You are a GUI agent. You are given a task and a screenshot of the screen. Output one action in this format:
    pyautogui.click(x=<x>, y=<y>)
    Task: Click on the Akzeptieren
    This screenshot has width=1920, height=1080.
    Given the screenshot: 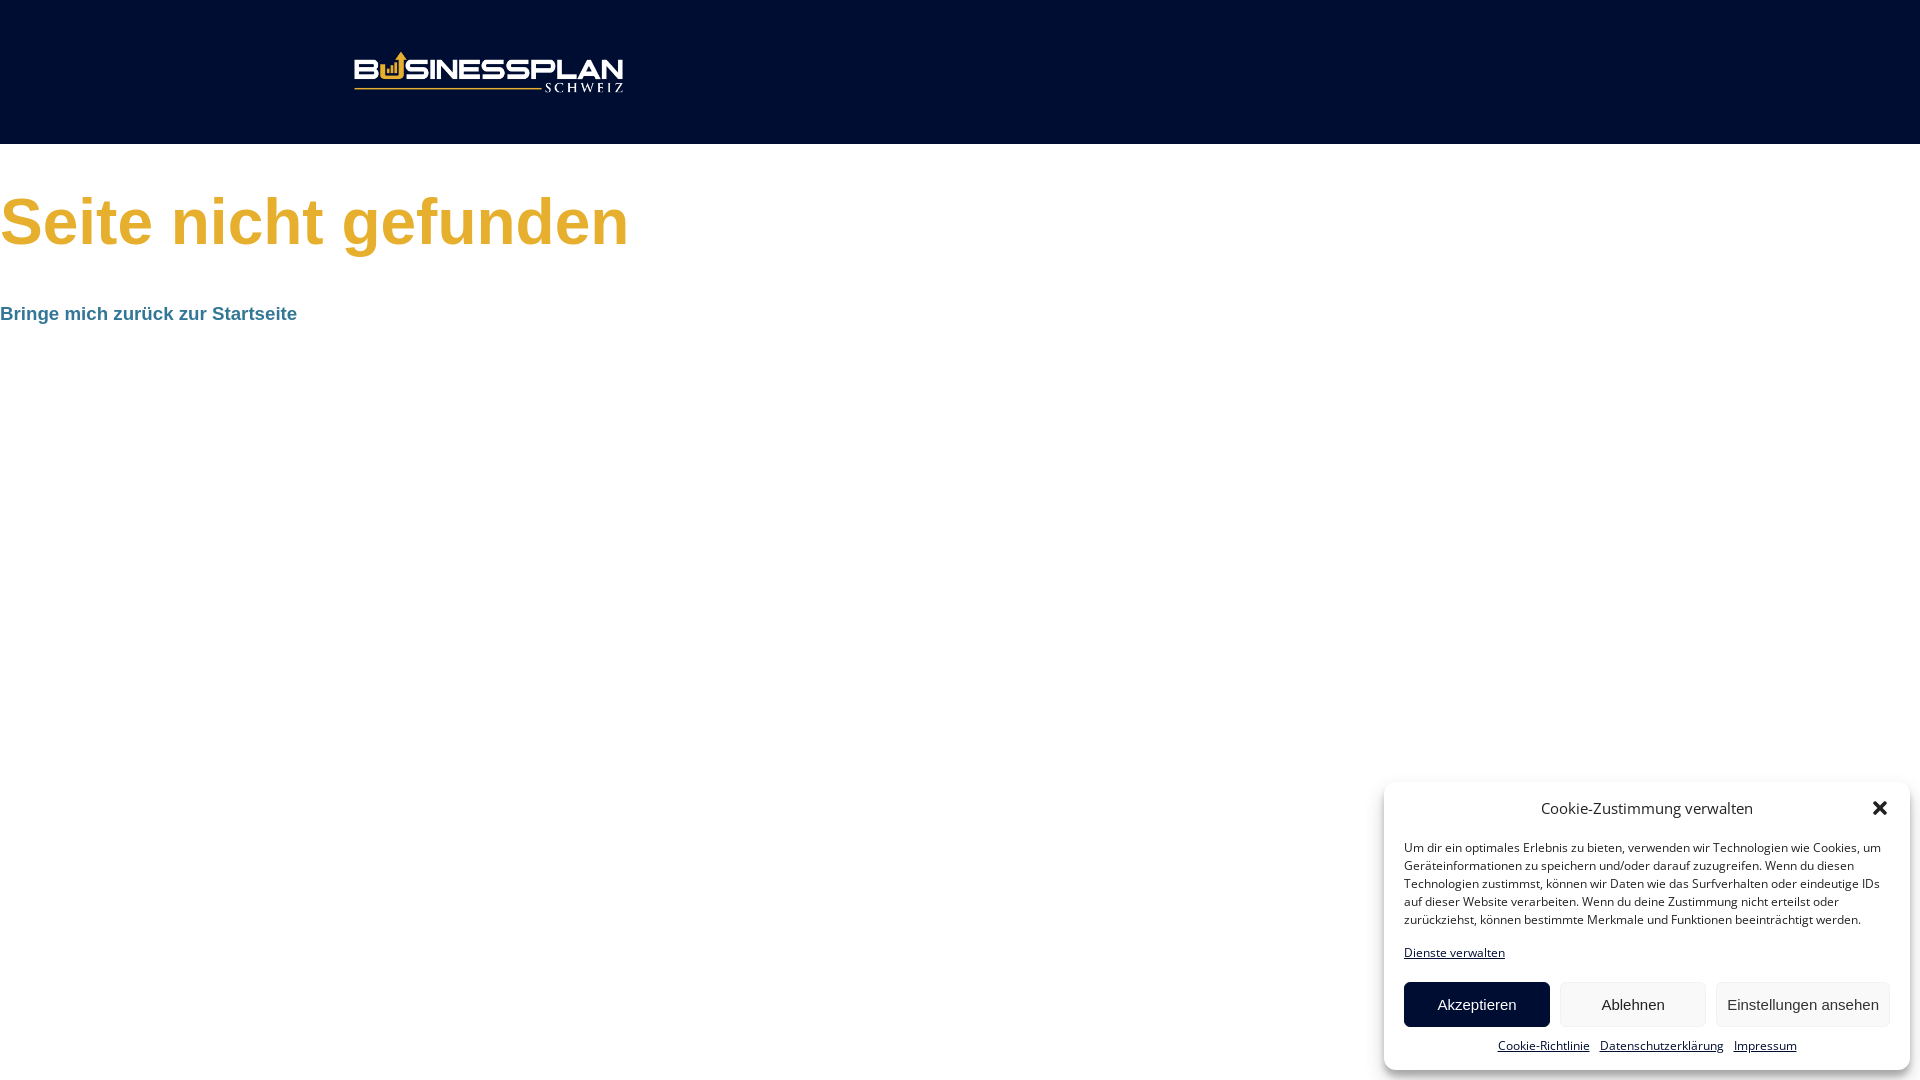 What is the action you would take?
    pyautogui.click(x=1477, y=1004)
    